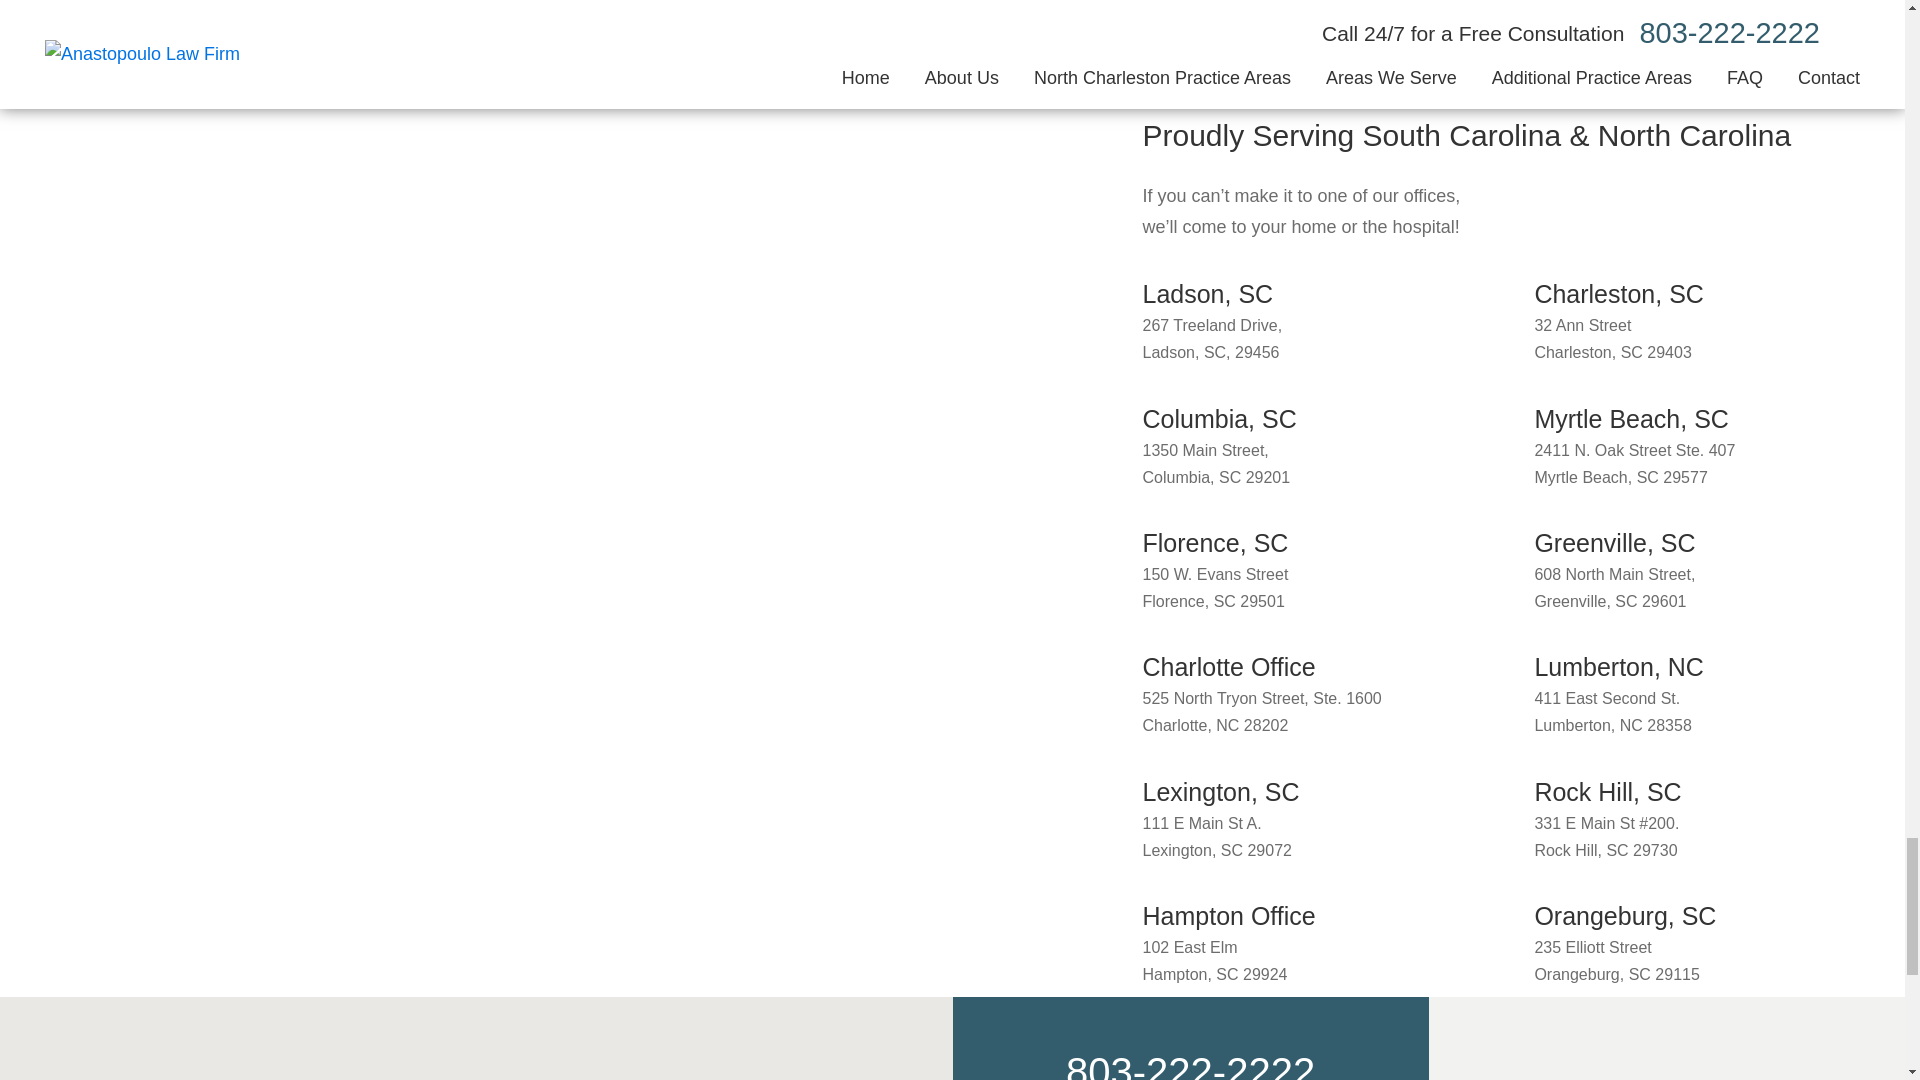 Image resolution: width=1920 pixels, height=1080 pixels. I want to click on map, so click(1106, 913).